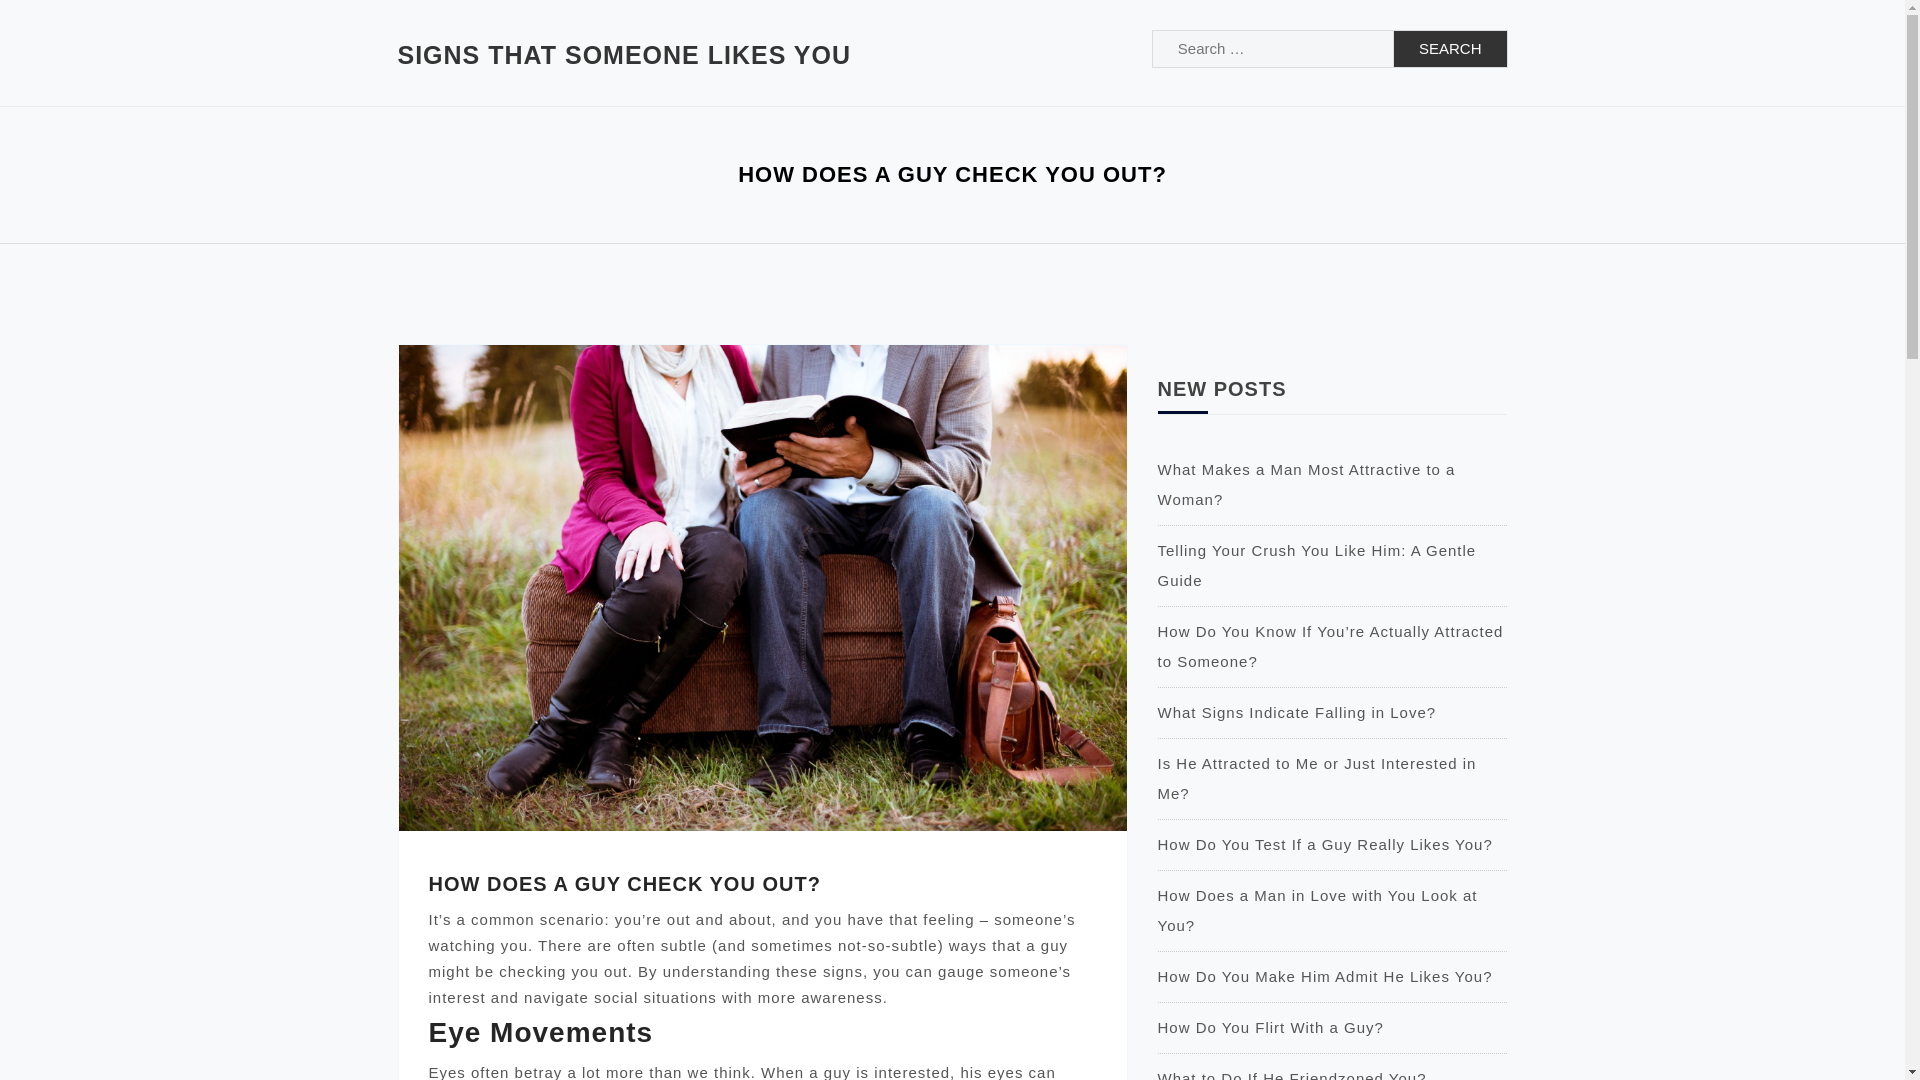  What do you see at coordinates (1325, 976) in the screenshot?
I see `Permalink to How Do You Make Him Admit He Likes You?` at bounding box center [1325, 976].